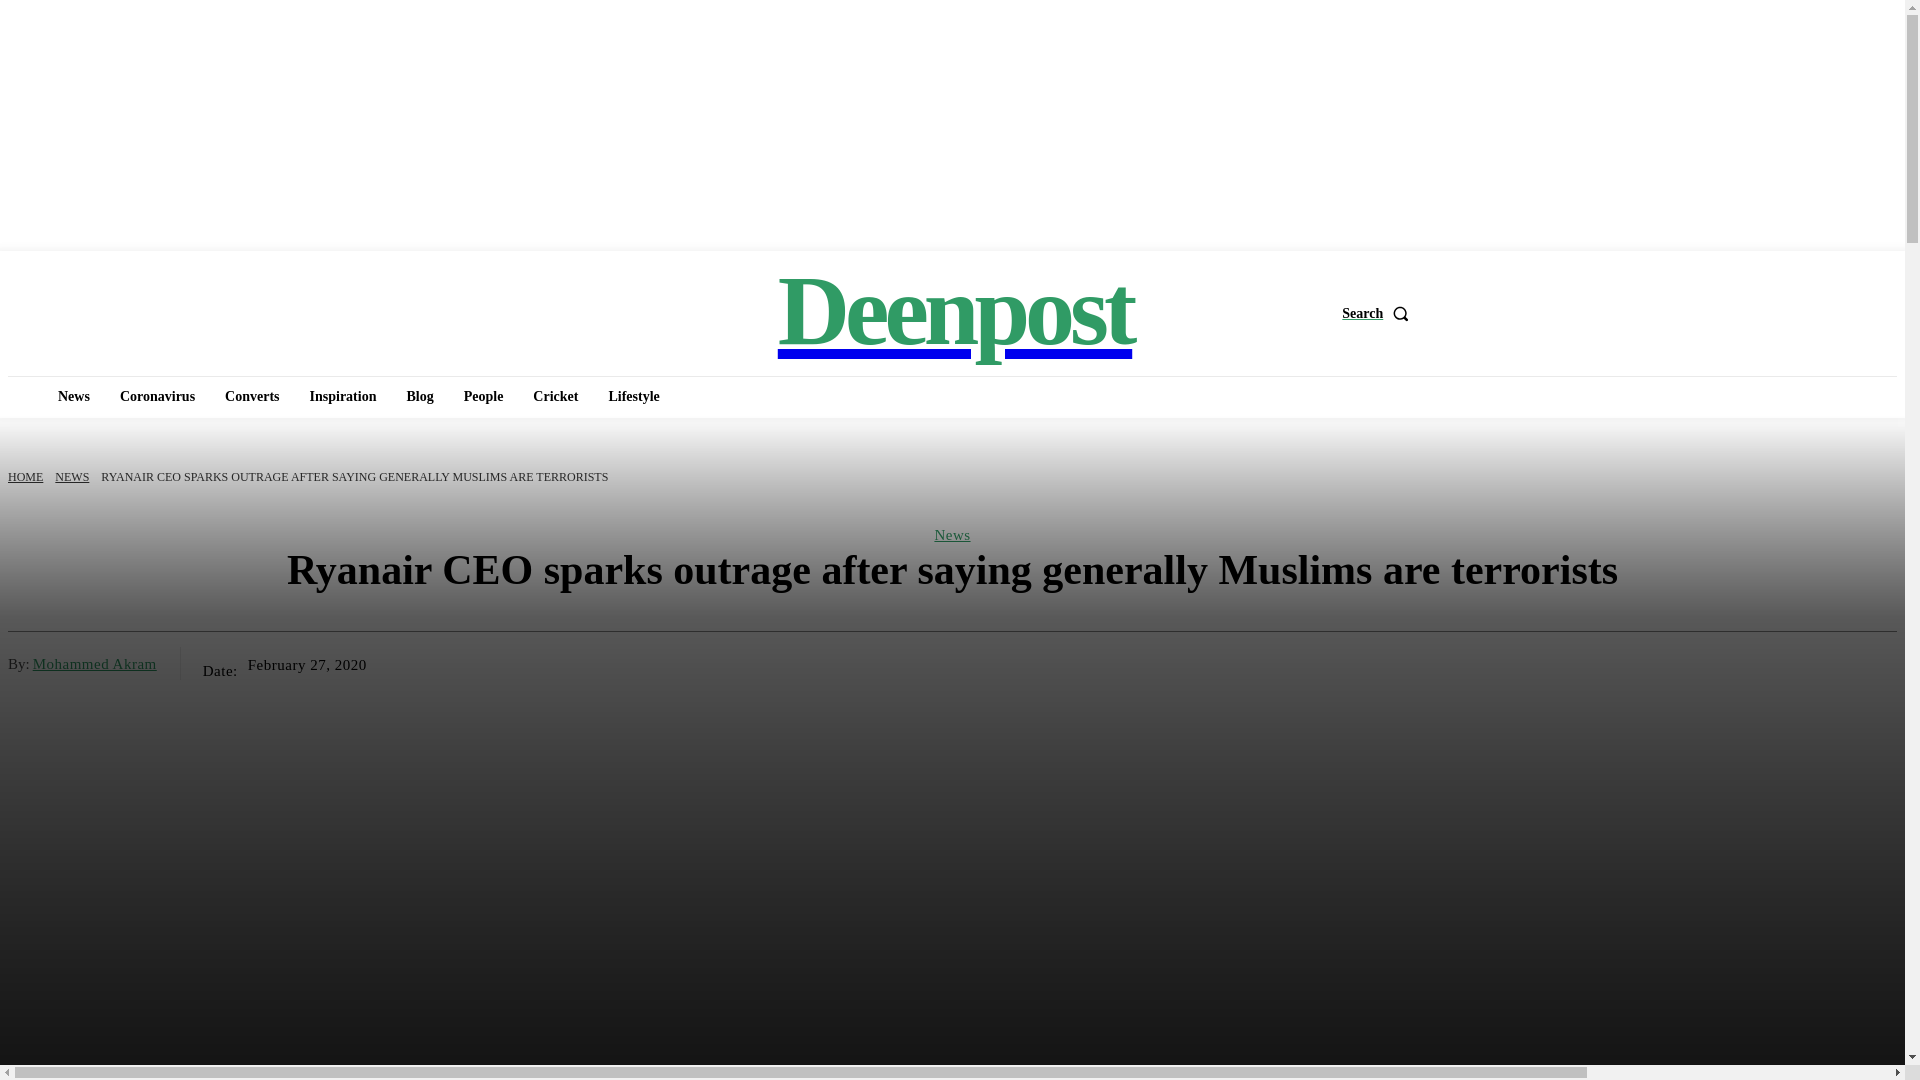 The height and width of the screenshot is (1080, 1920). Describe the element at coordinates (484, 396) in the screenshot. I see `People` at that location.